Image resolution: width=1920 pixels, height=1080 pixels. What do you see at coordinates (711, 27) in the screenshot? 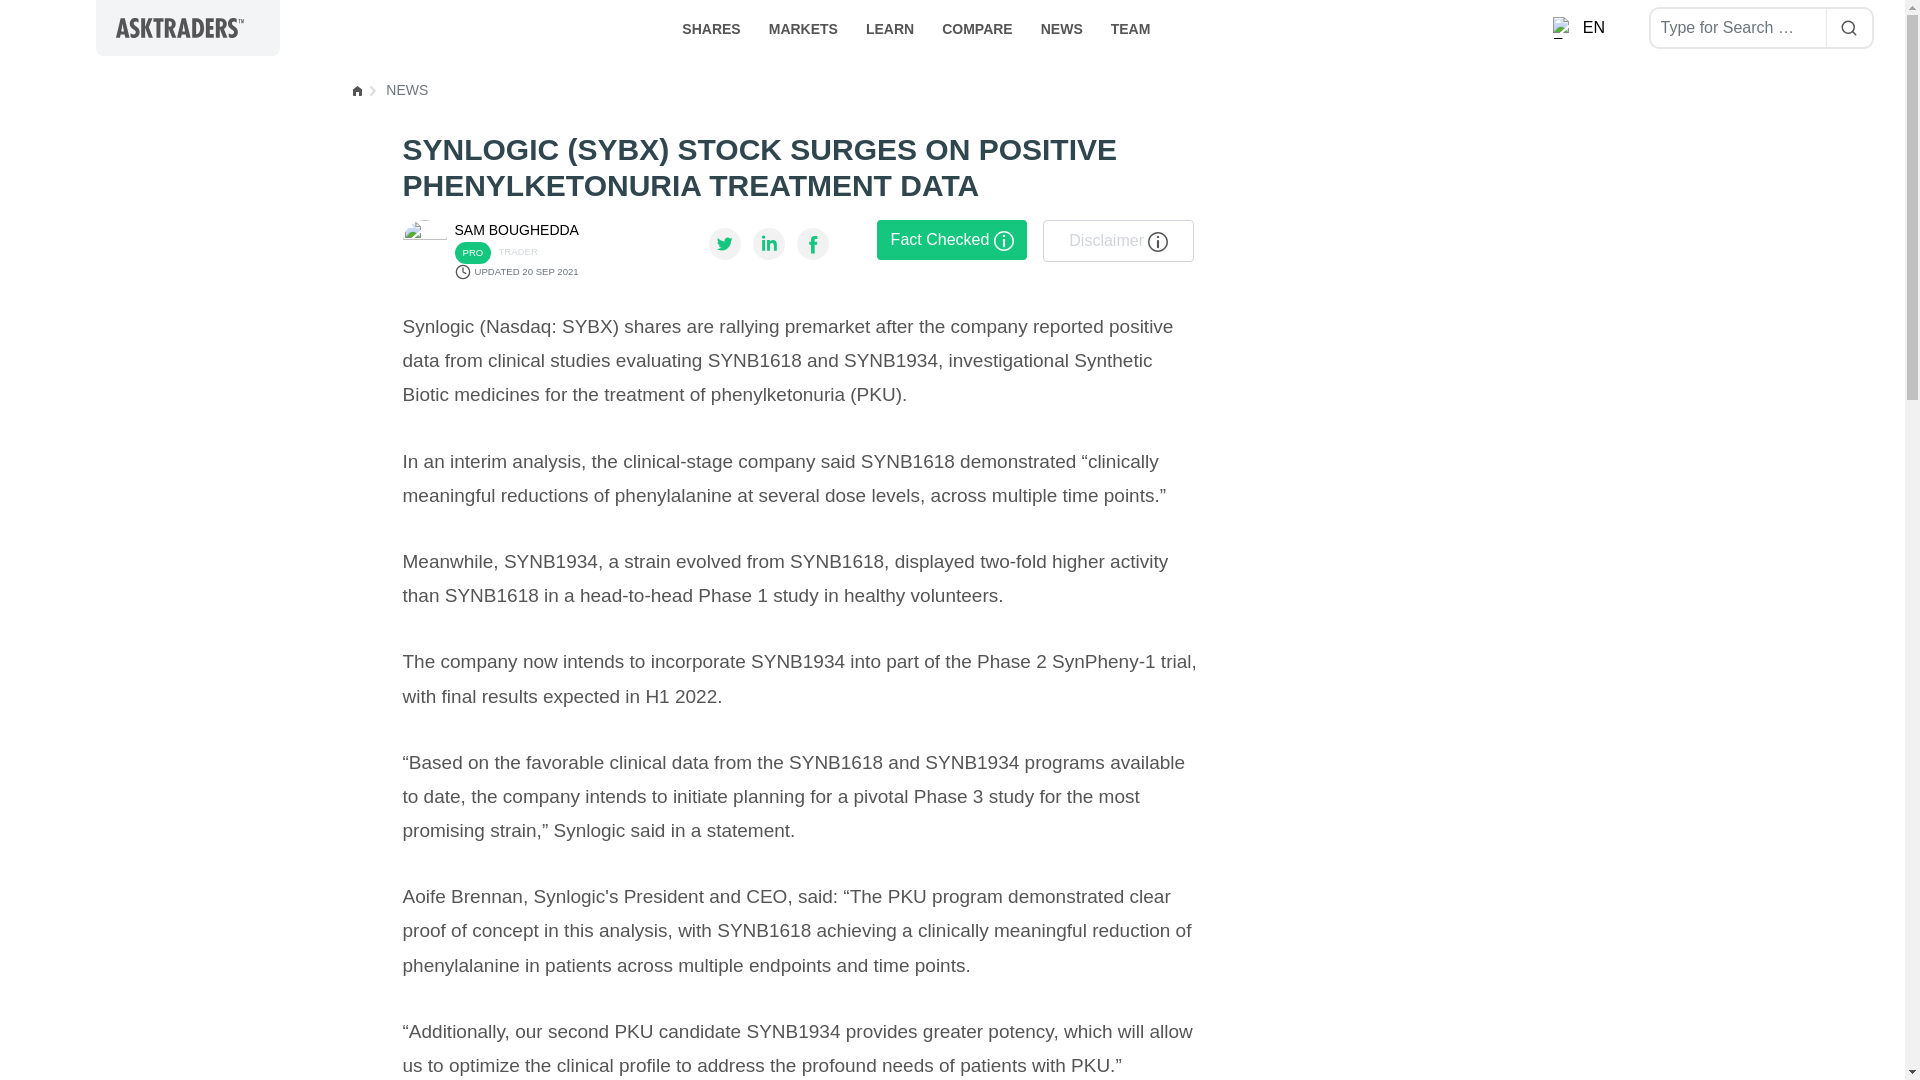
I see `SHARES` at bounding box center [711, 27].